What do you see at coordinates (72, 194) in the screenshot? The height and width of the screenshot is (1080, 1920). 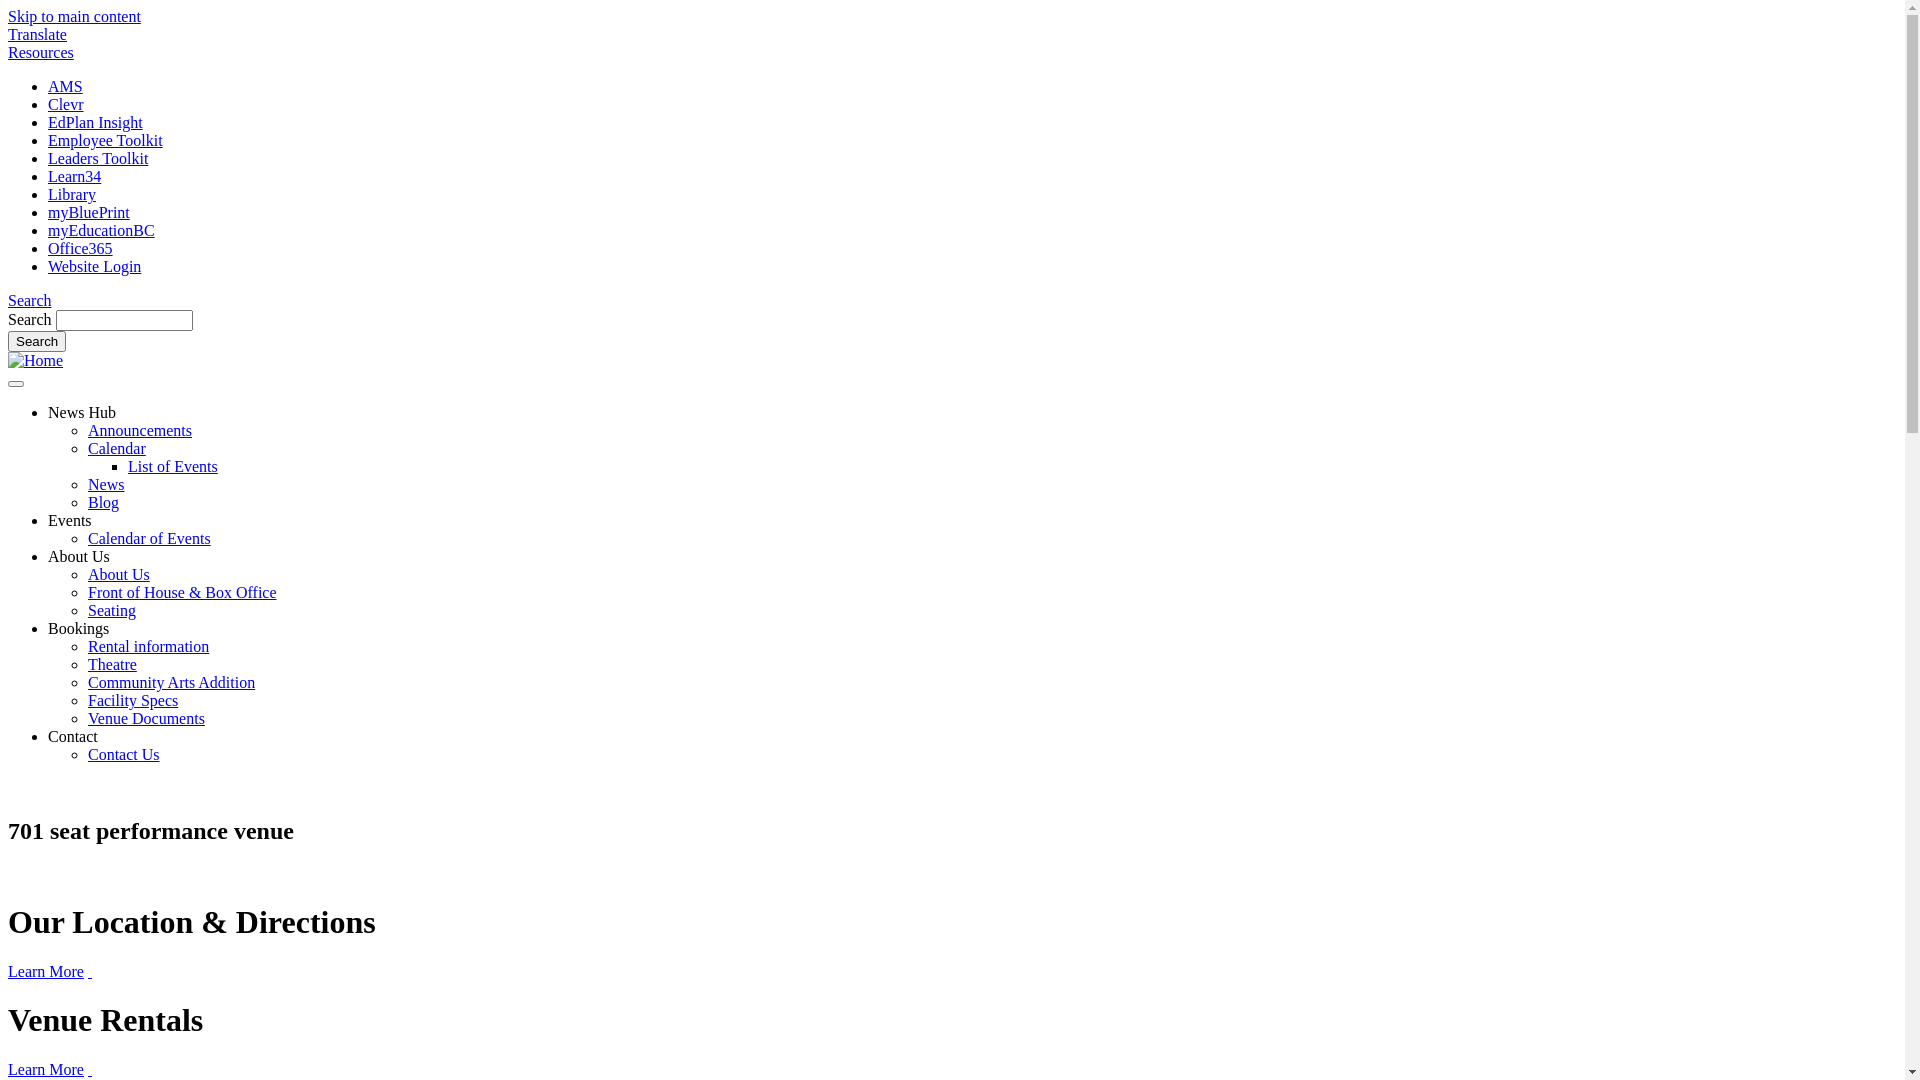 I see `Library` at bounding box center [72, 194].